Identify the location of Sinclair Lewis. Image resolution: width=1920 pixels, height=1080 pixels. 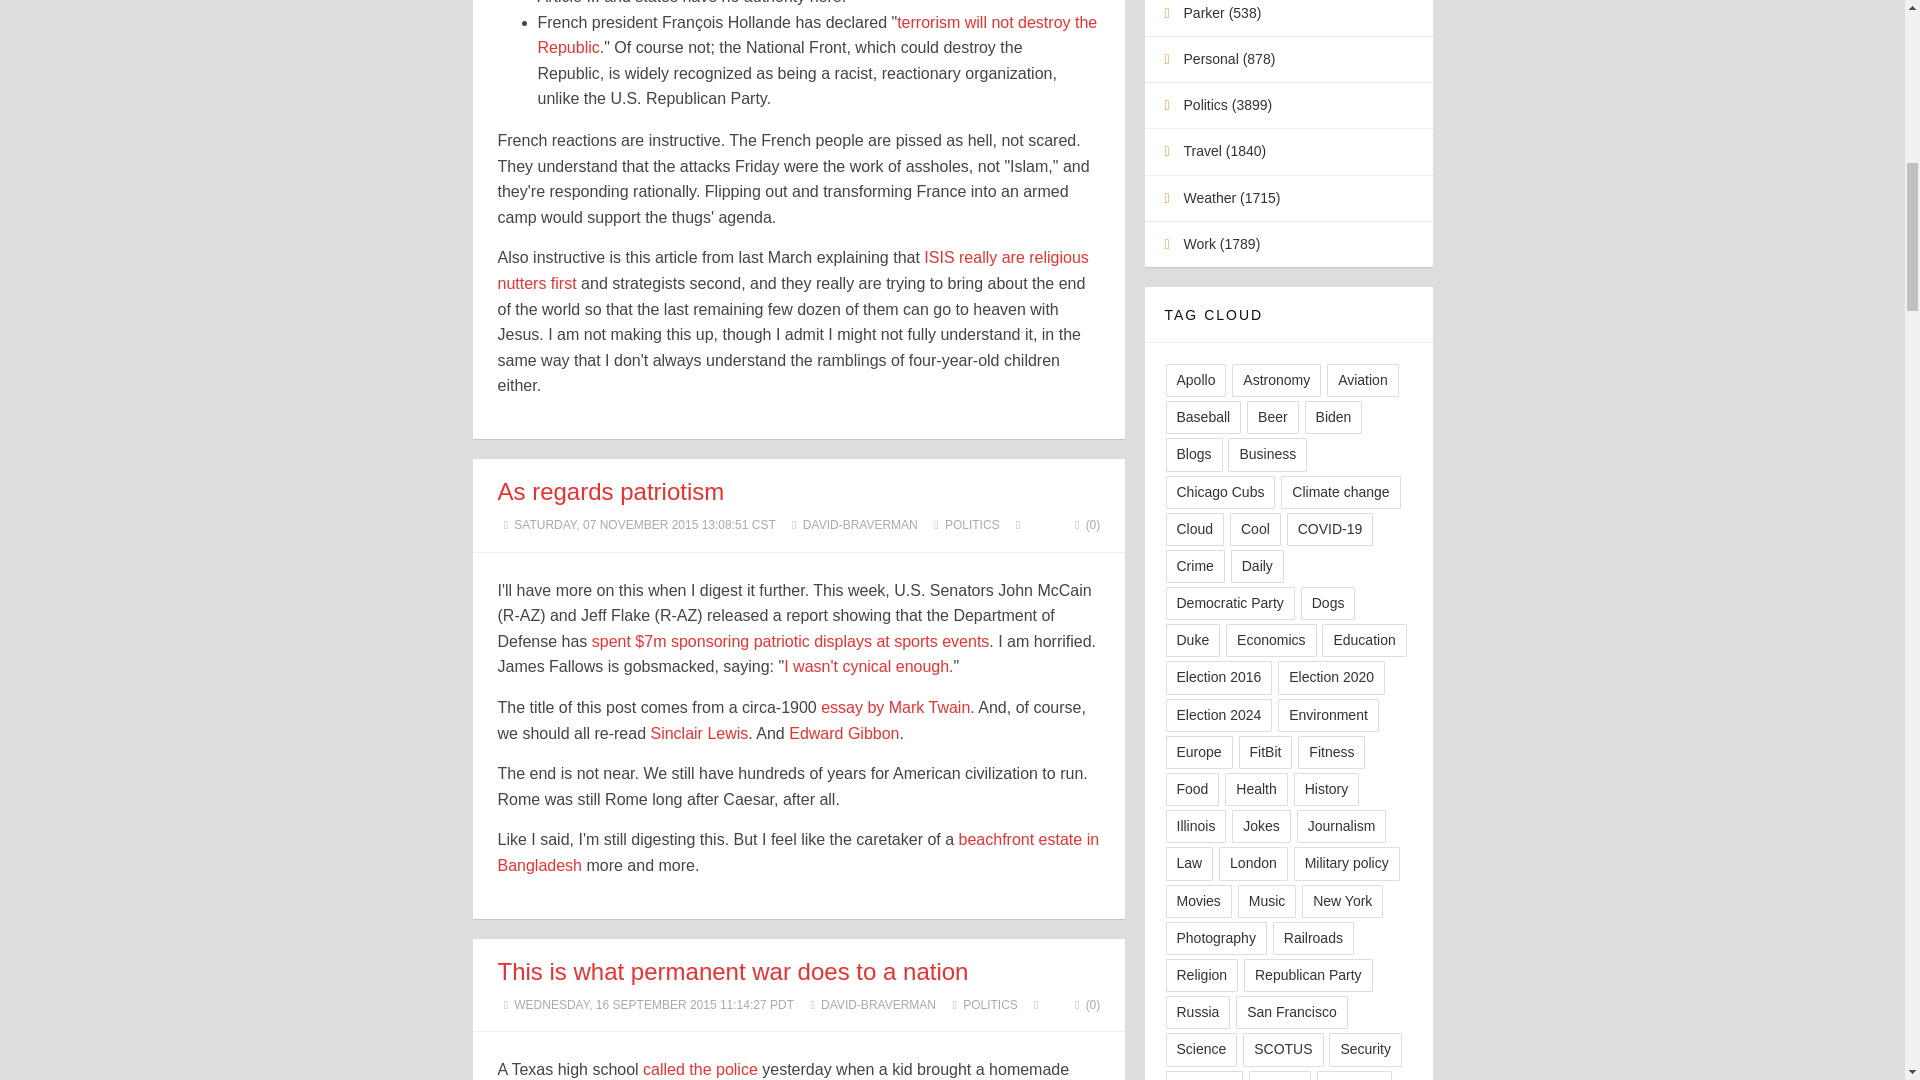
(699, 732).